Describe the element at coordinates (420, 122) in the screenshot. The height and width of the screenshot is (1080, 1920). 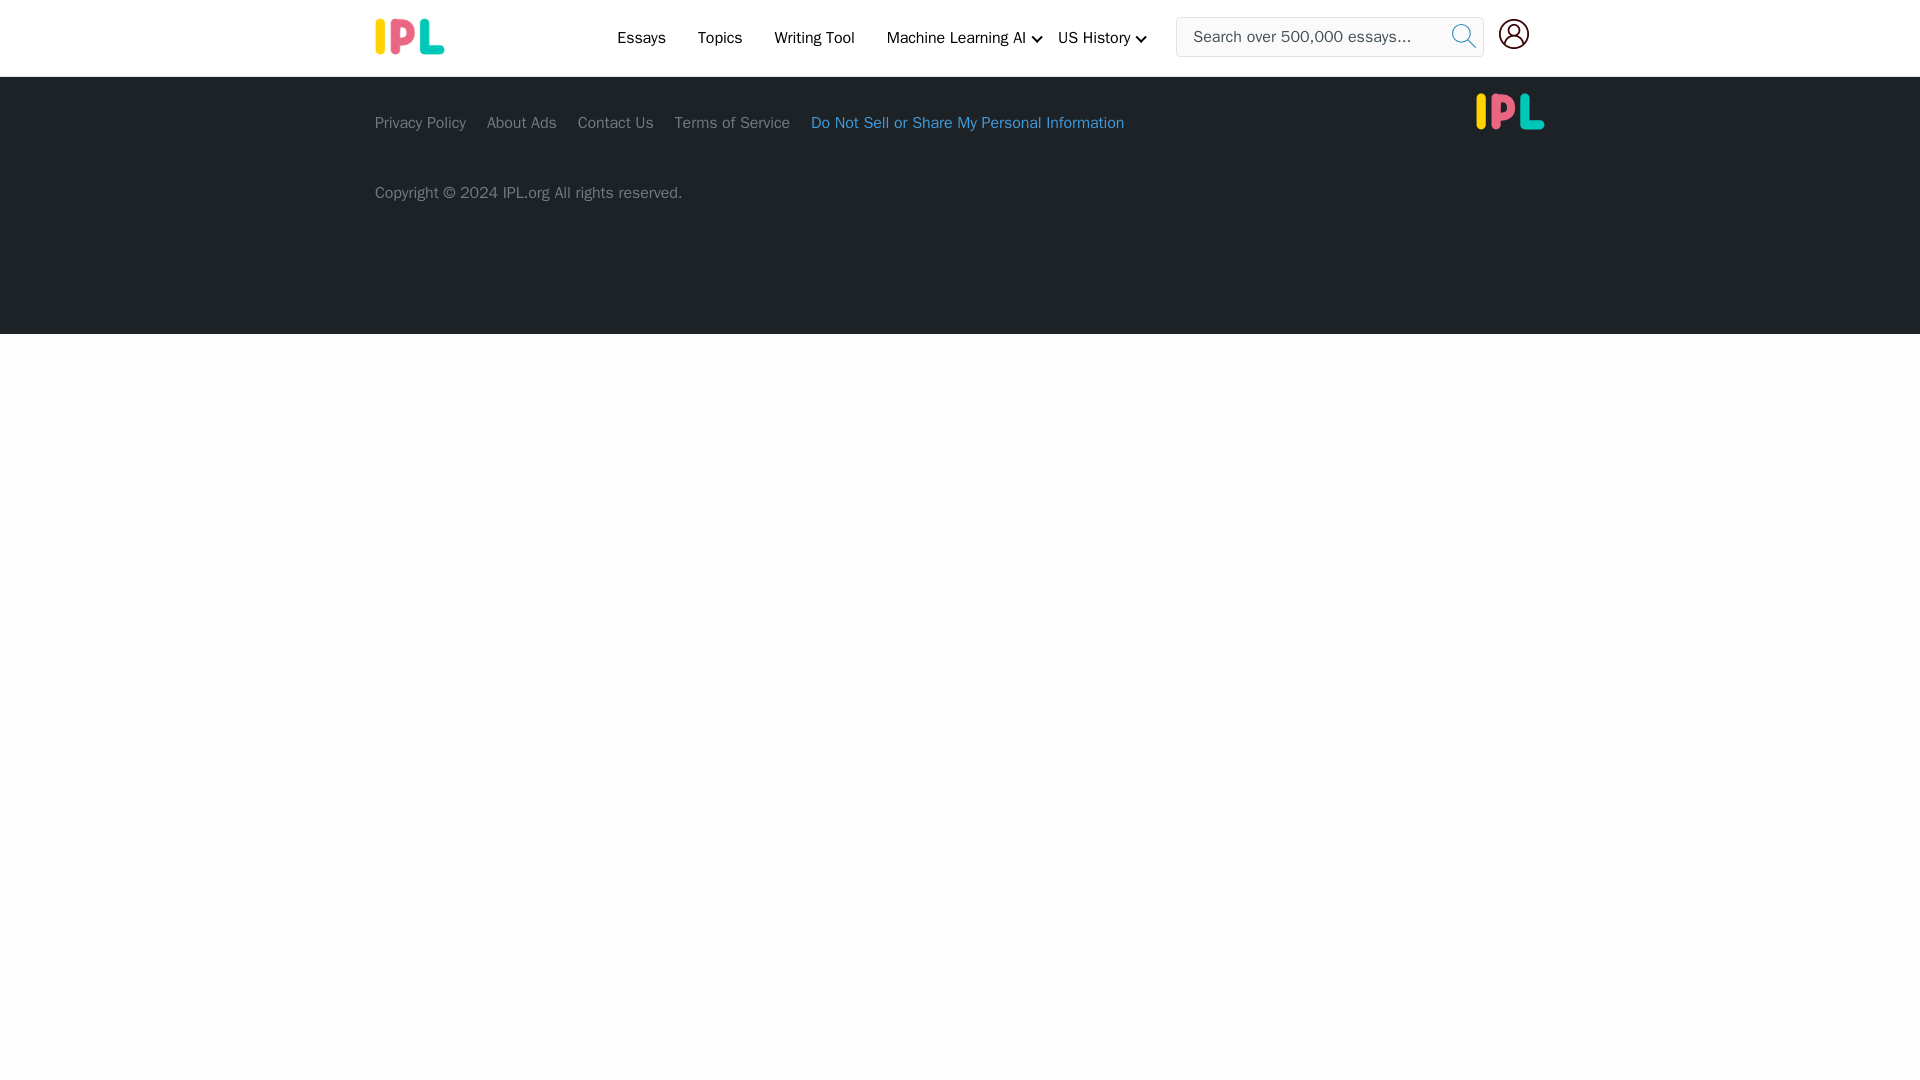
I see `Privacy Policy` at that location.